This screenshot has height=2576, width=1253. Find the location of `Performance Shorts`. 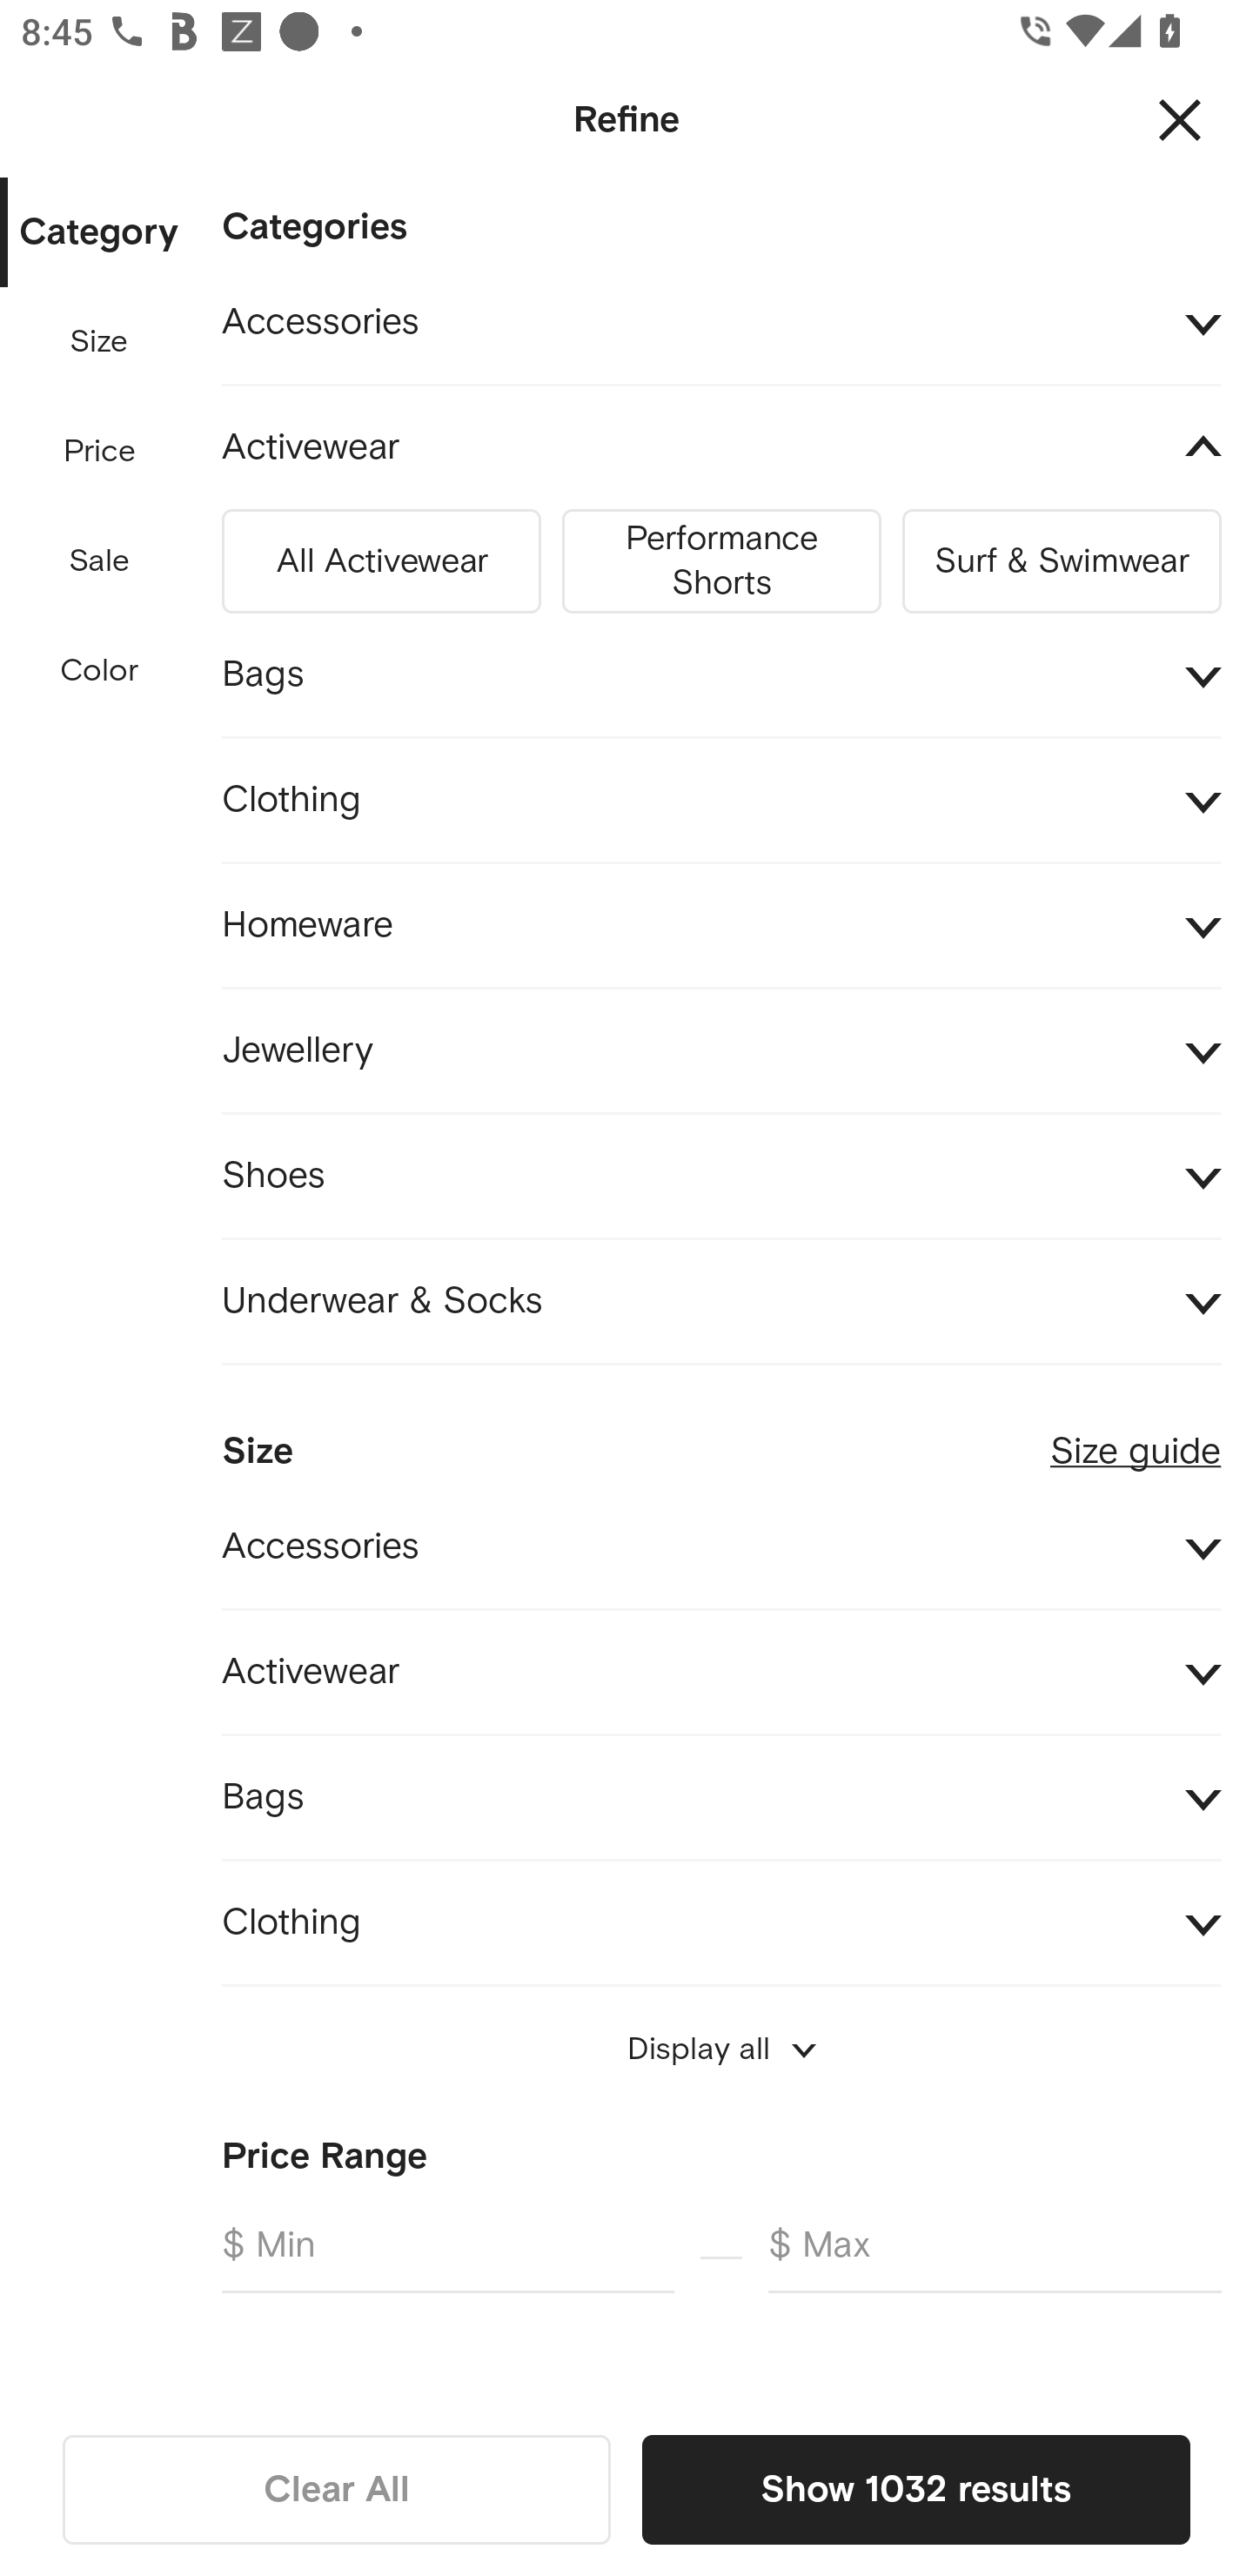

Performance Shorts is located at coordinates (721, 556).